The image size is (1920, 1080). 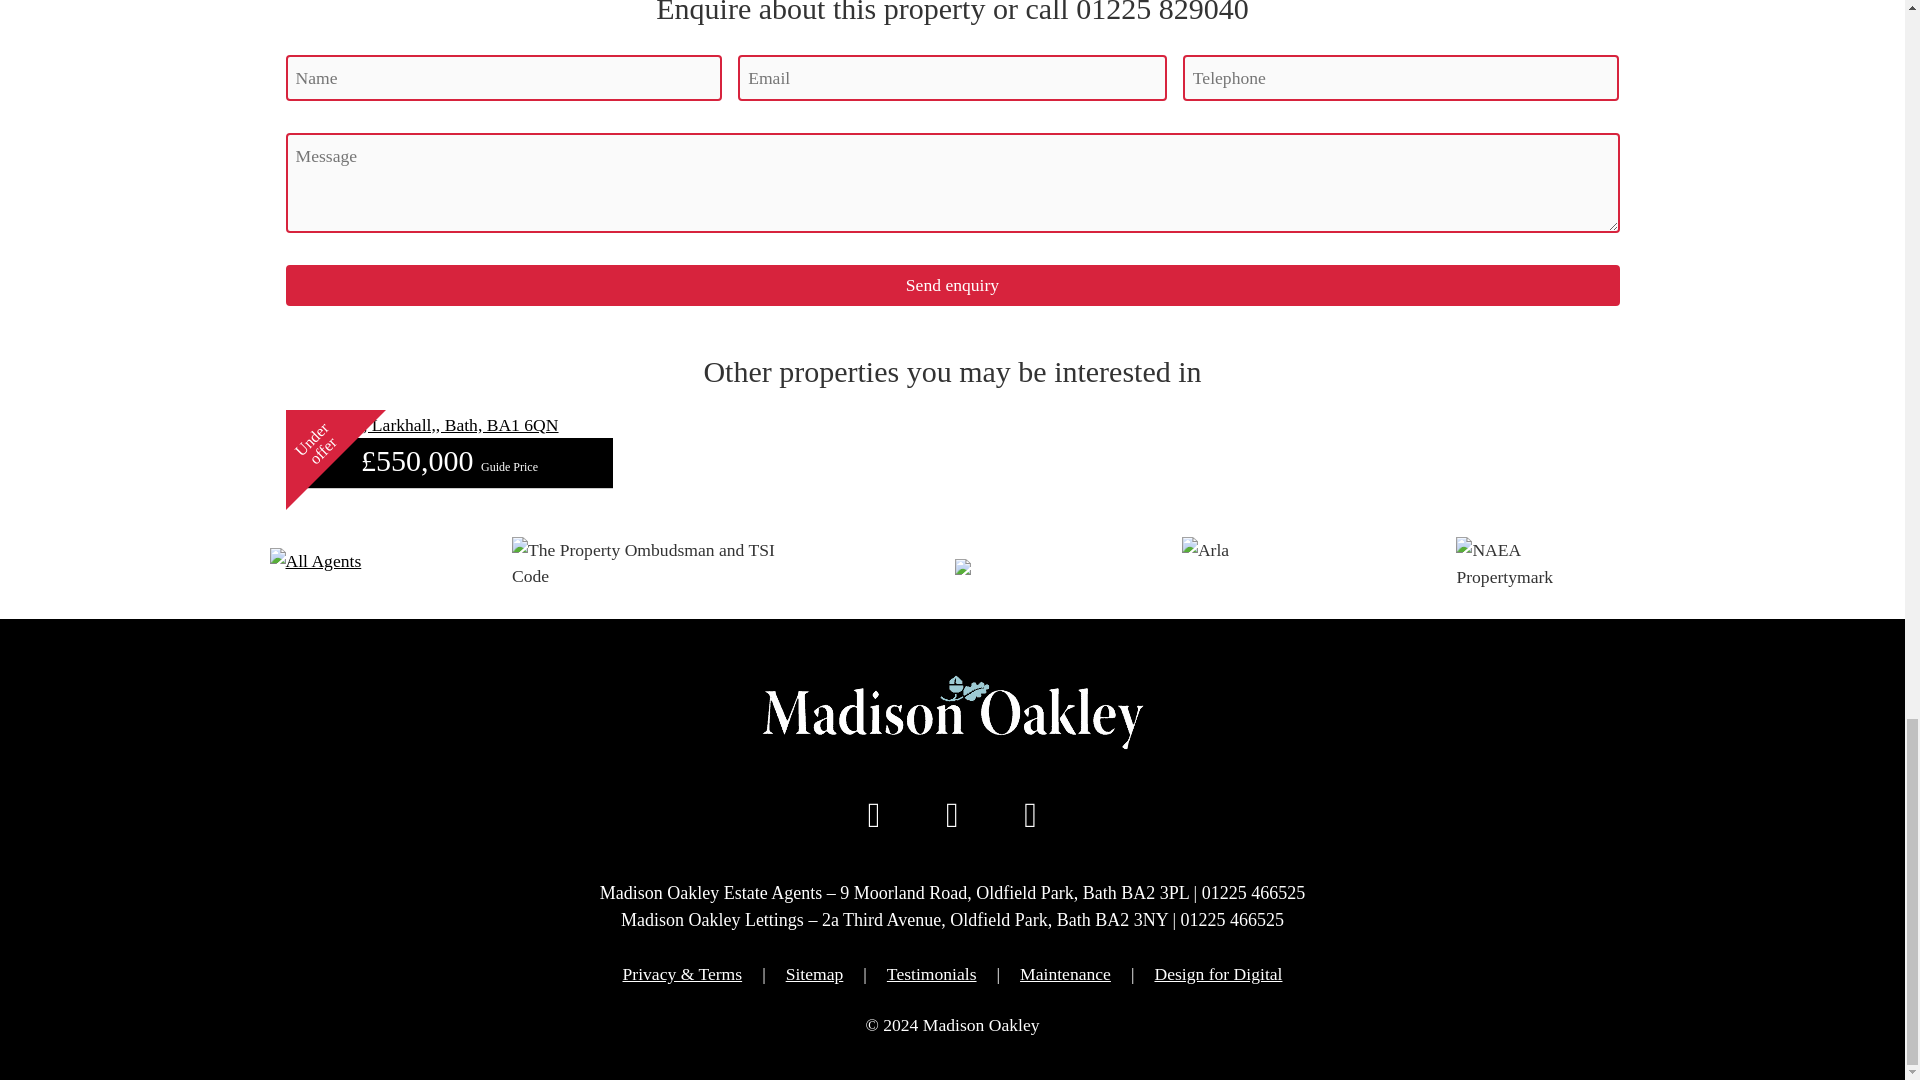 What do you see at coordinates (1030, 814) in the screenshot?
I see `Madison Oakley on Envelope` at bounding box center [1030, 814].